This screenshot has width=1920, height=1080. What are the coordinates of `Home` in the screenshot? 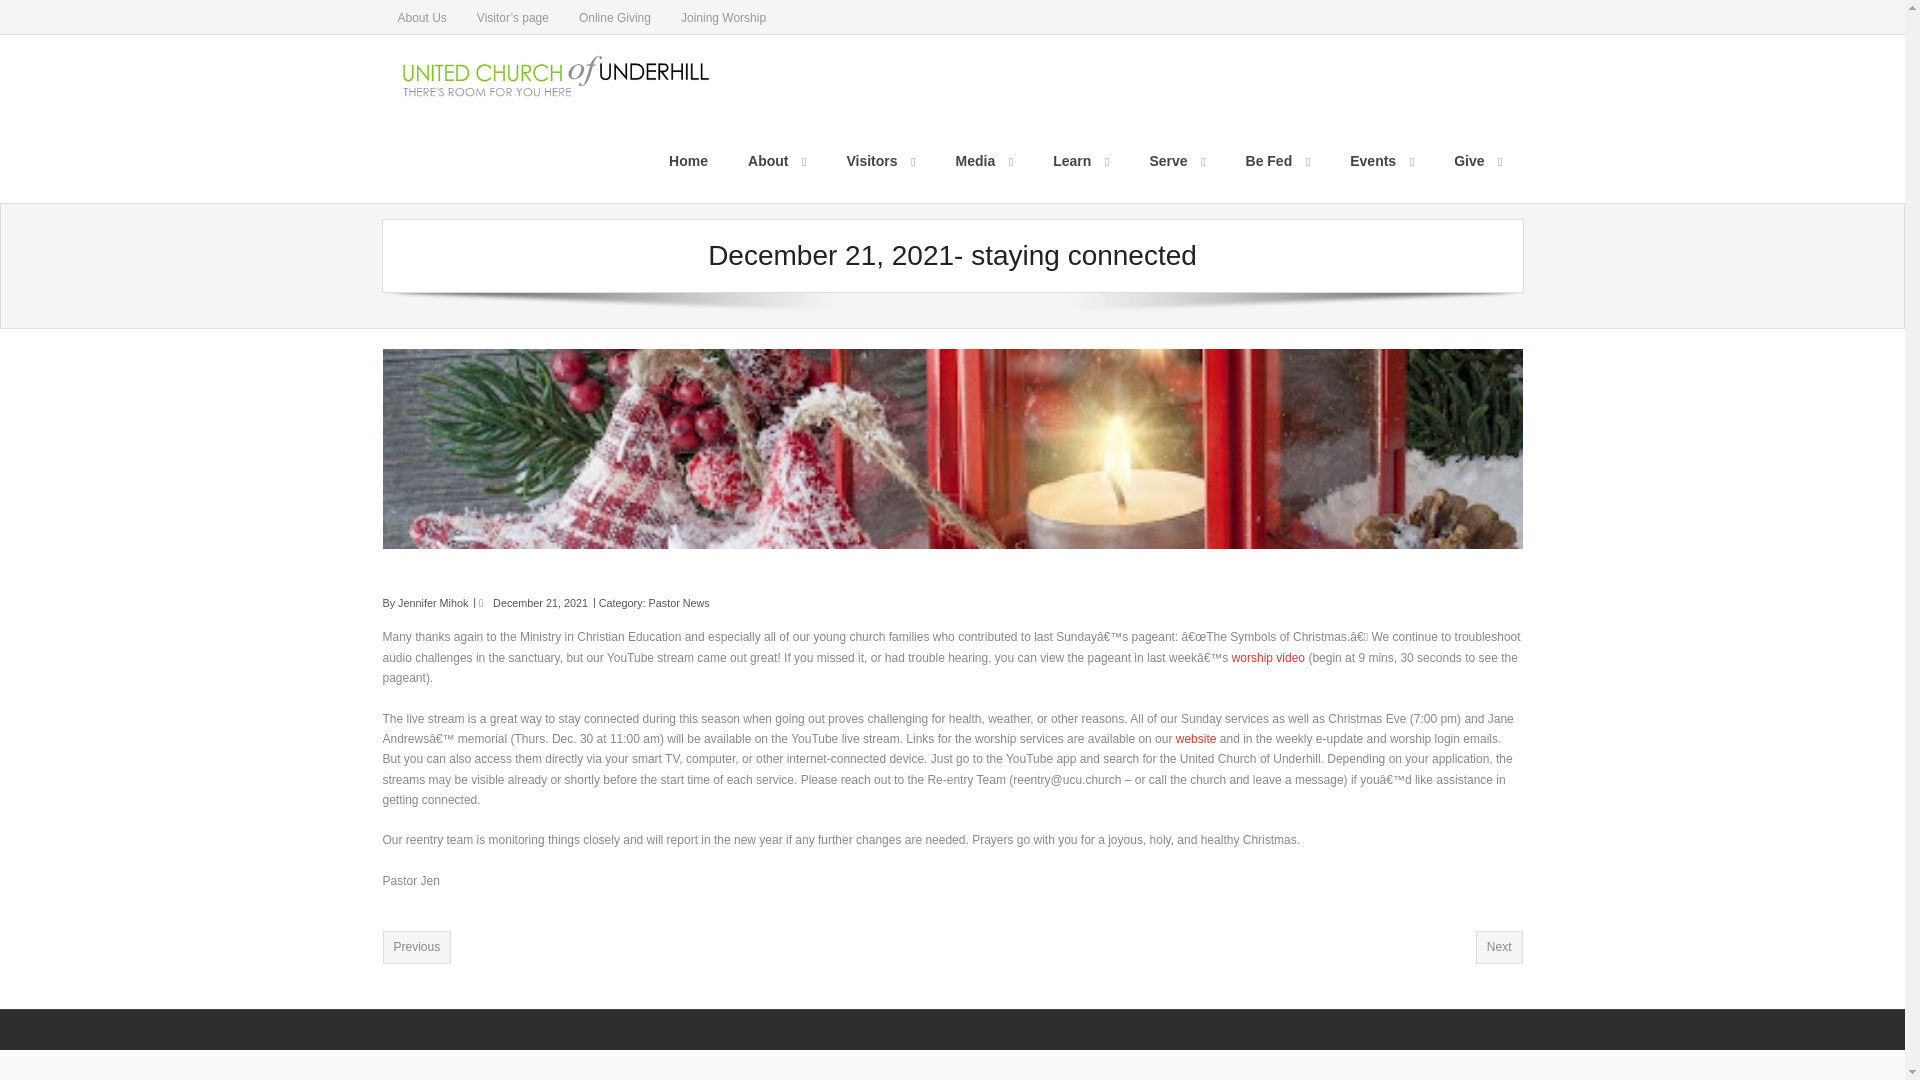 It's located at (688, 160).